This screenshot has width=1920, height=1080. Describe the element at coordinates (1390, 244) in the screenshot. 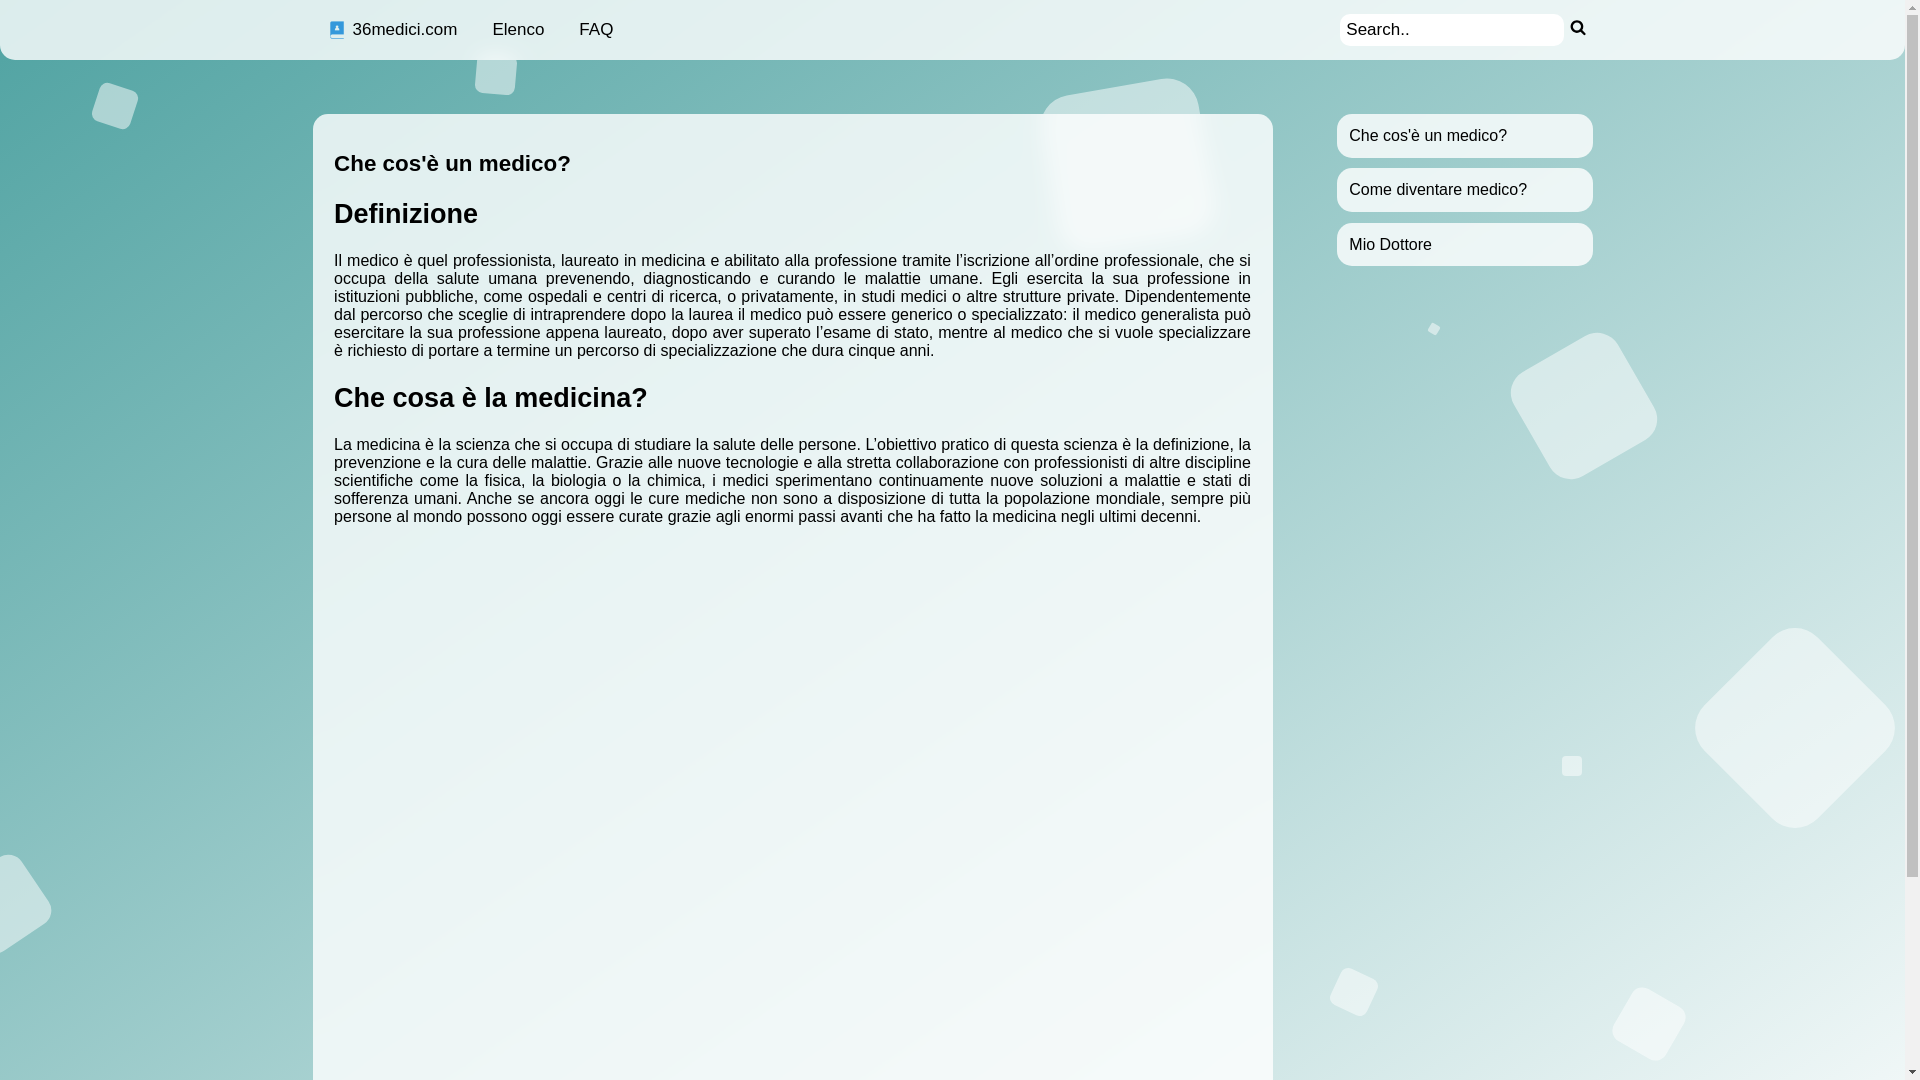

I see `Mio Dottore` at that location.